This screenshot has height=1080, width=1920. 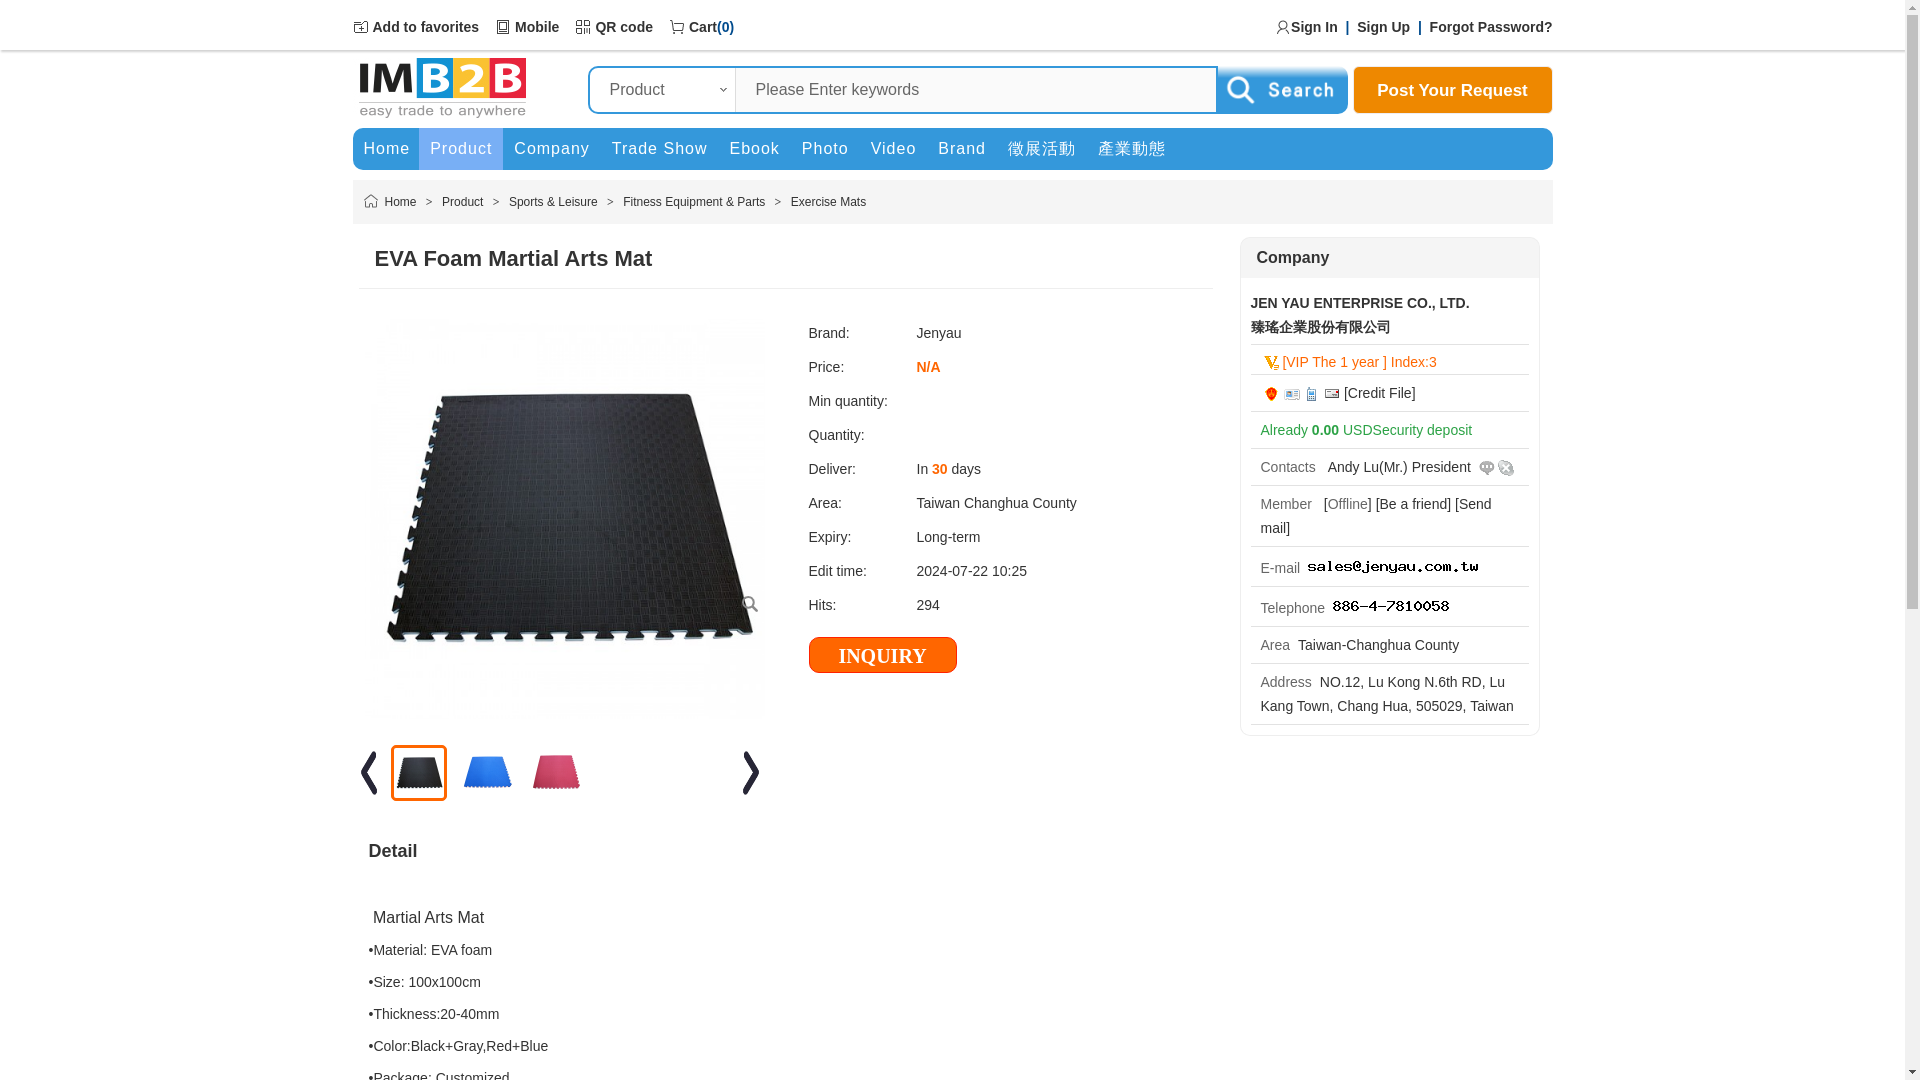 What do you see at coordinates (1332, 393) in the screenshot?
I see `Certified by E-mail` at bounding box center [1332, 393].